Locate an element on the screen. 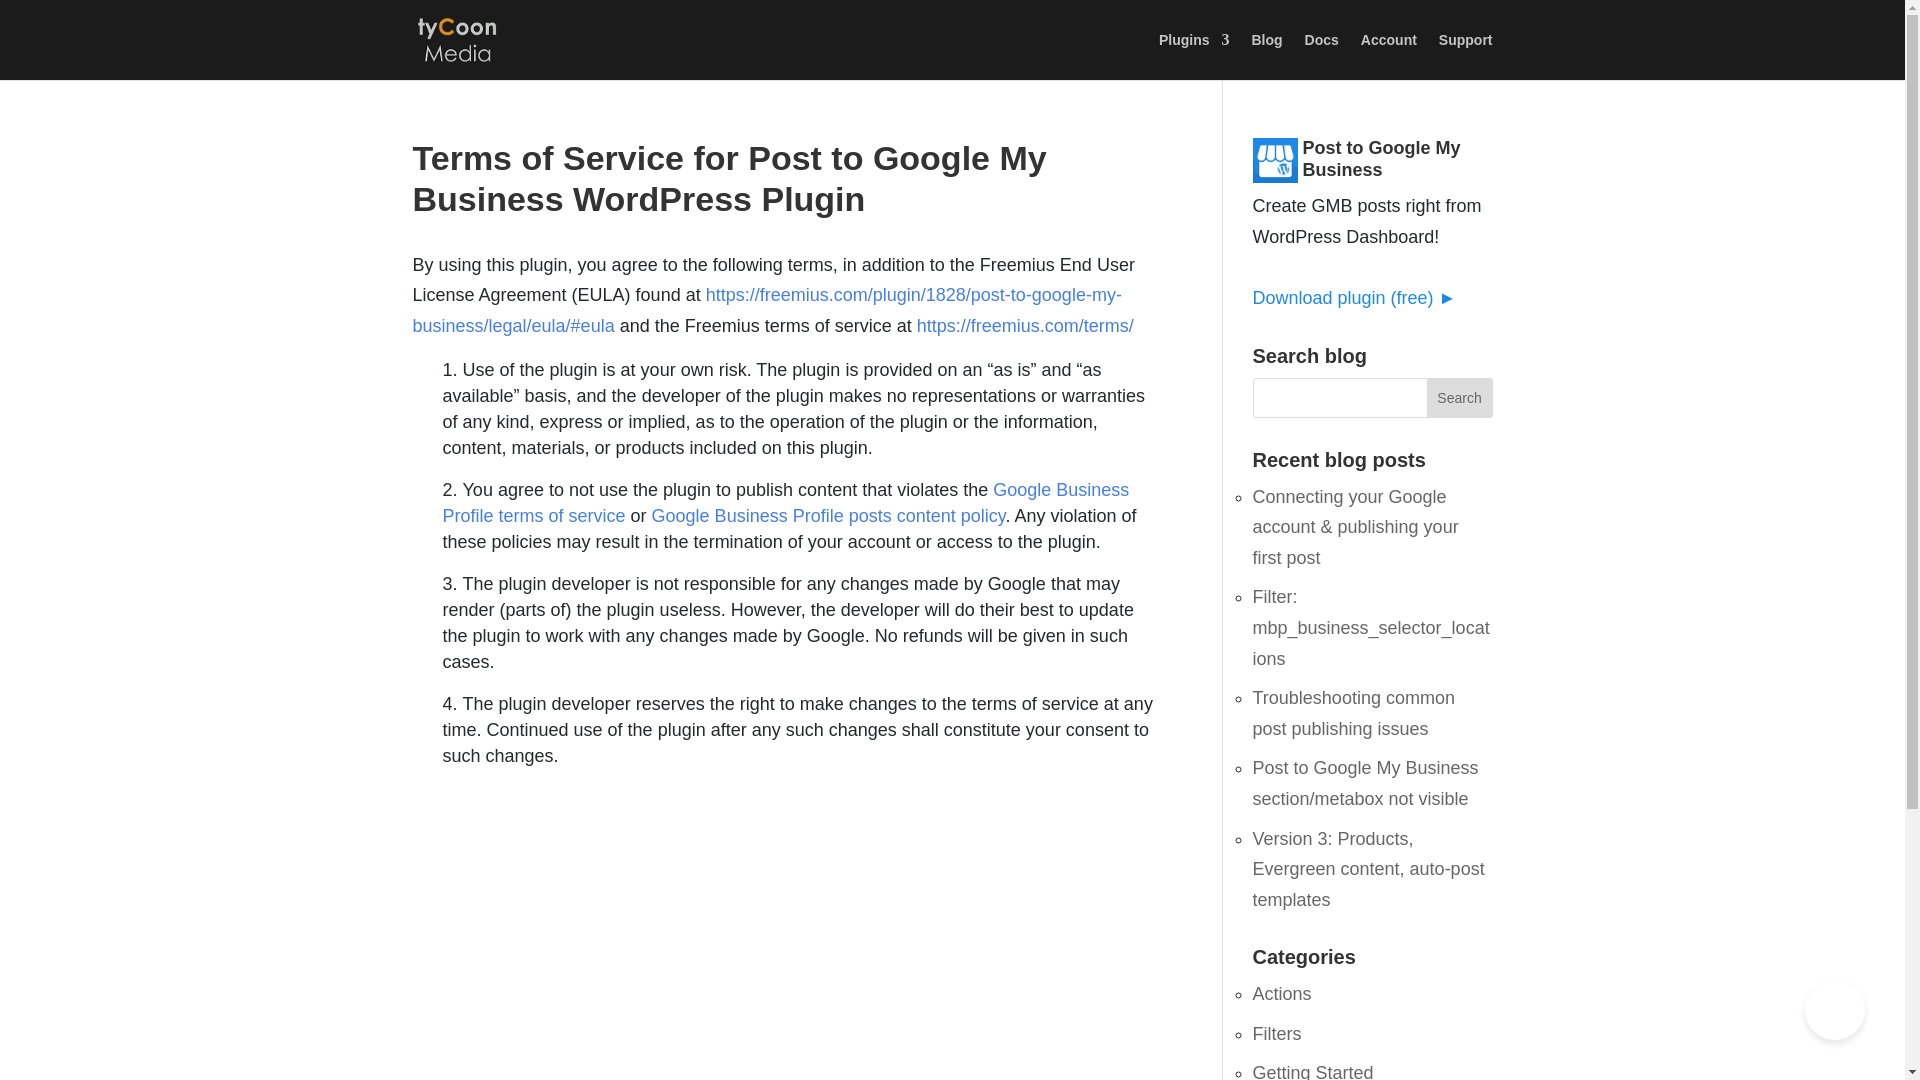 This screenshot has height=1080, width=1920. Version 3: Products, Evergreen content, auto-post templates is located at coordinates (1368, 868).